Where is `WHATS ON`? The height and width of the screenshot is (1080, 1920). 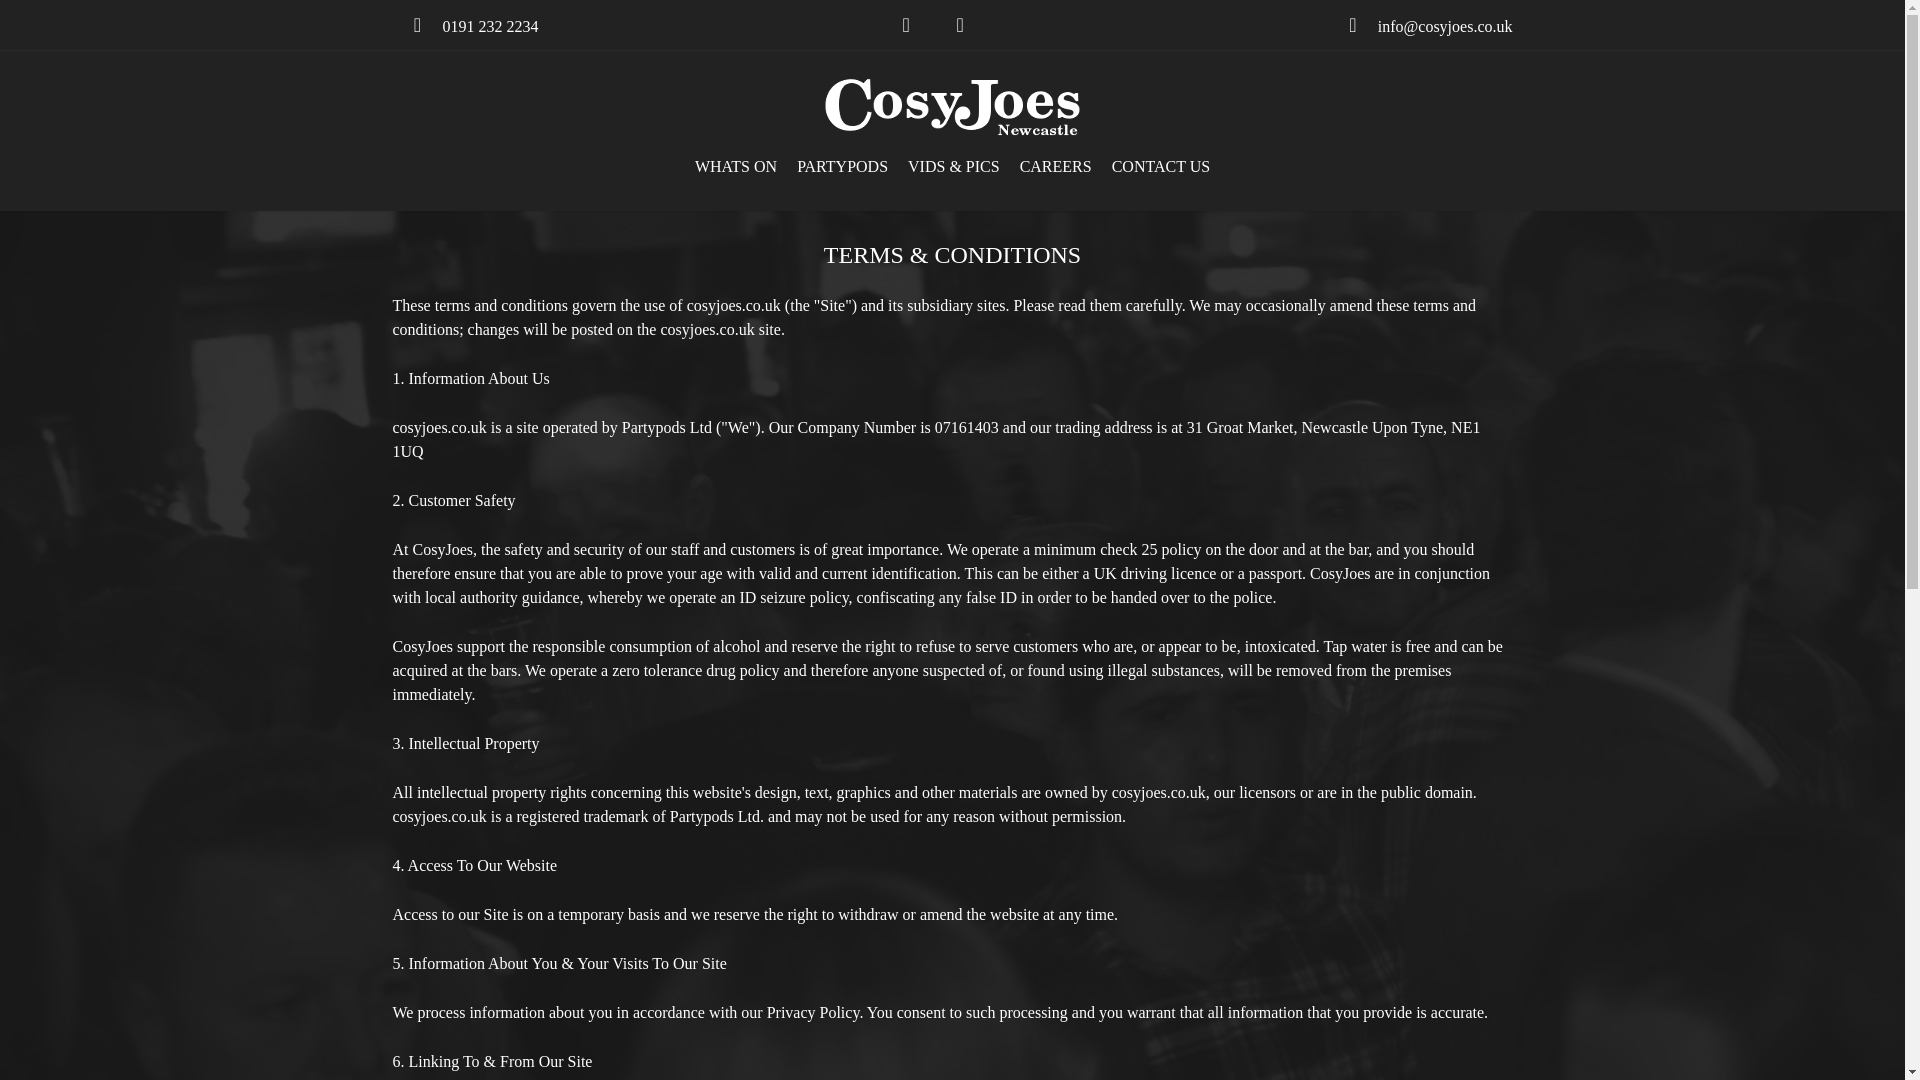 WHATS ON is located at coordinates (736, 166).